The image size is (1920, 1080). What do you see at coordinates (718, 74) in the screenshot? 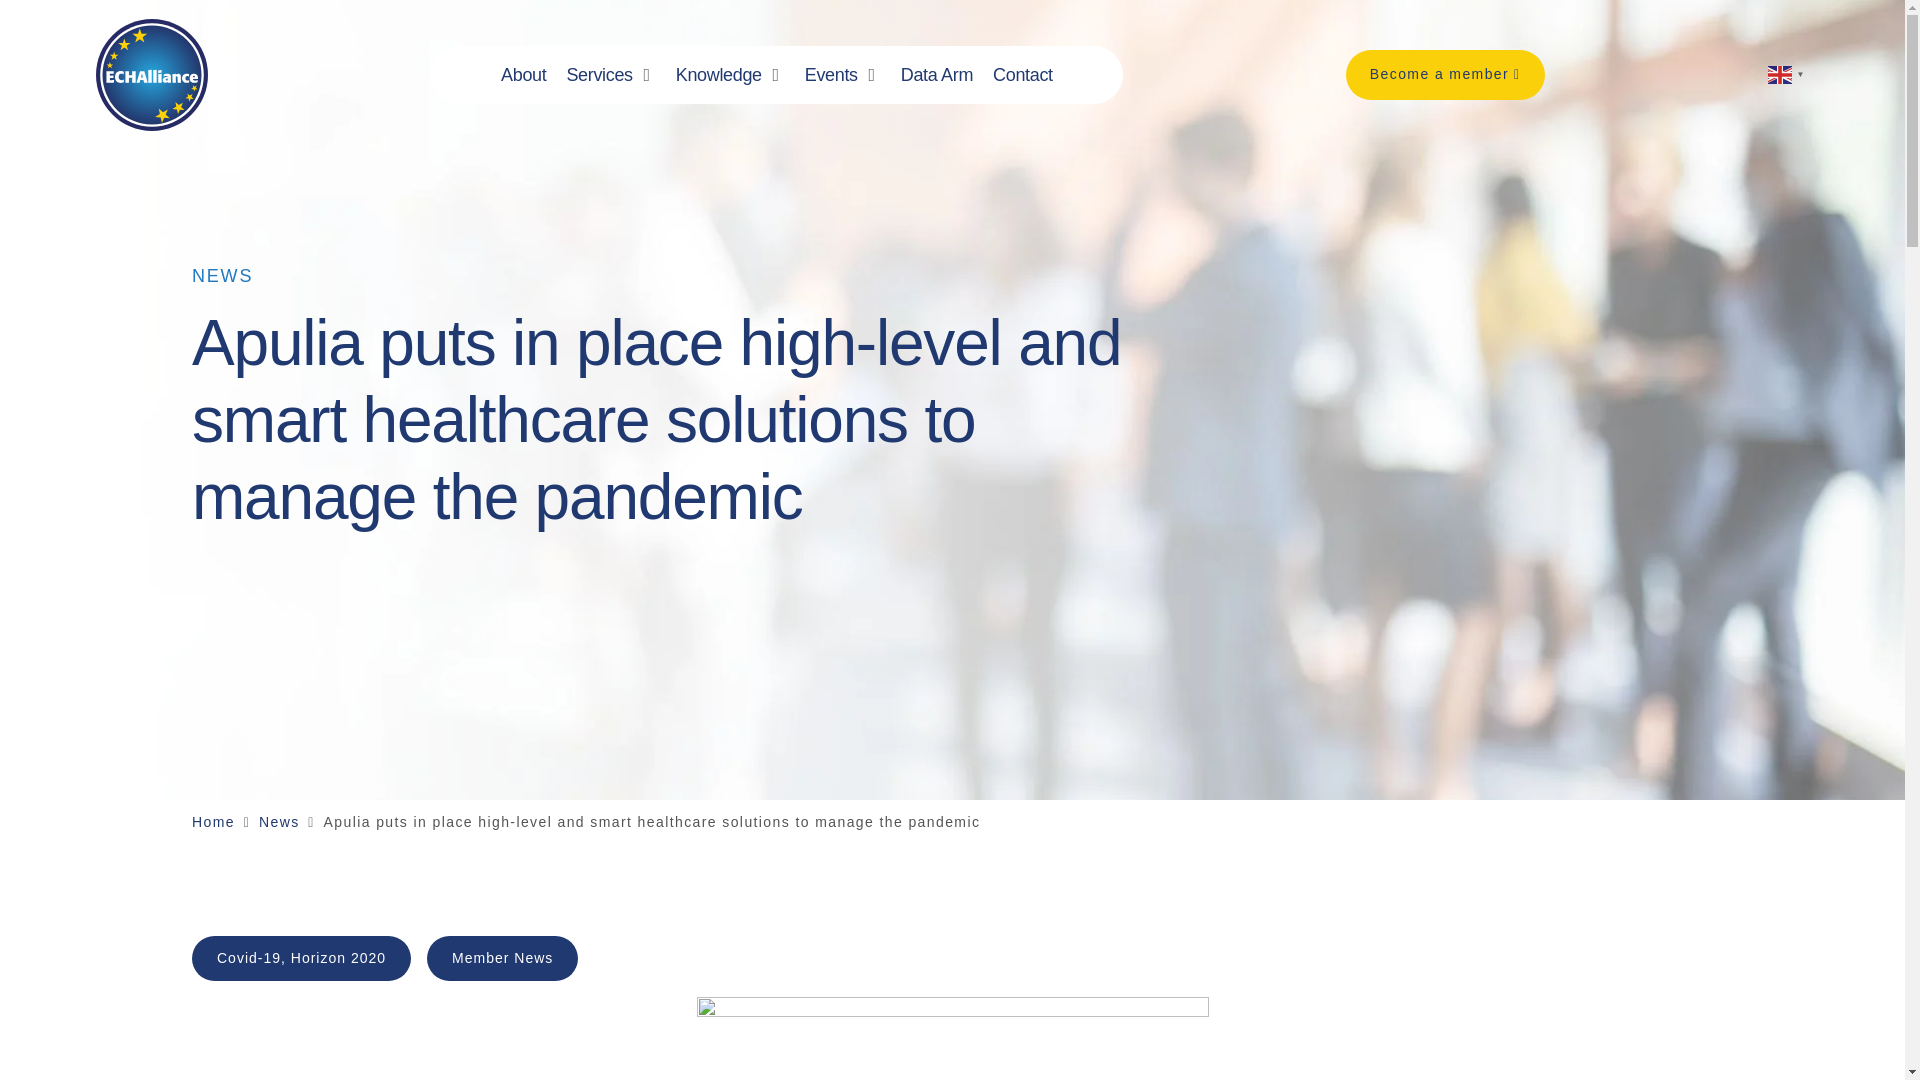
I see `Knowledge` at bounding box center [718, 74].